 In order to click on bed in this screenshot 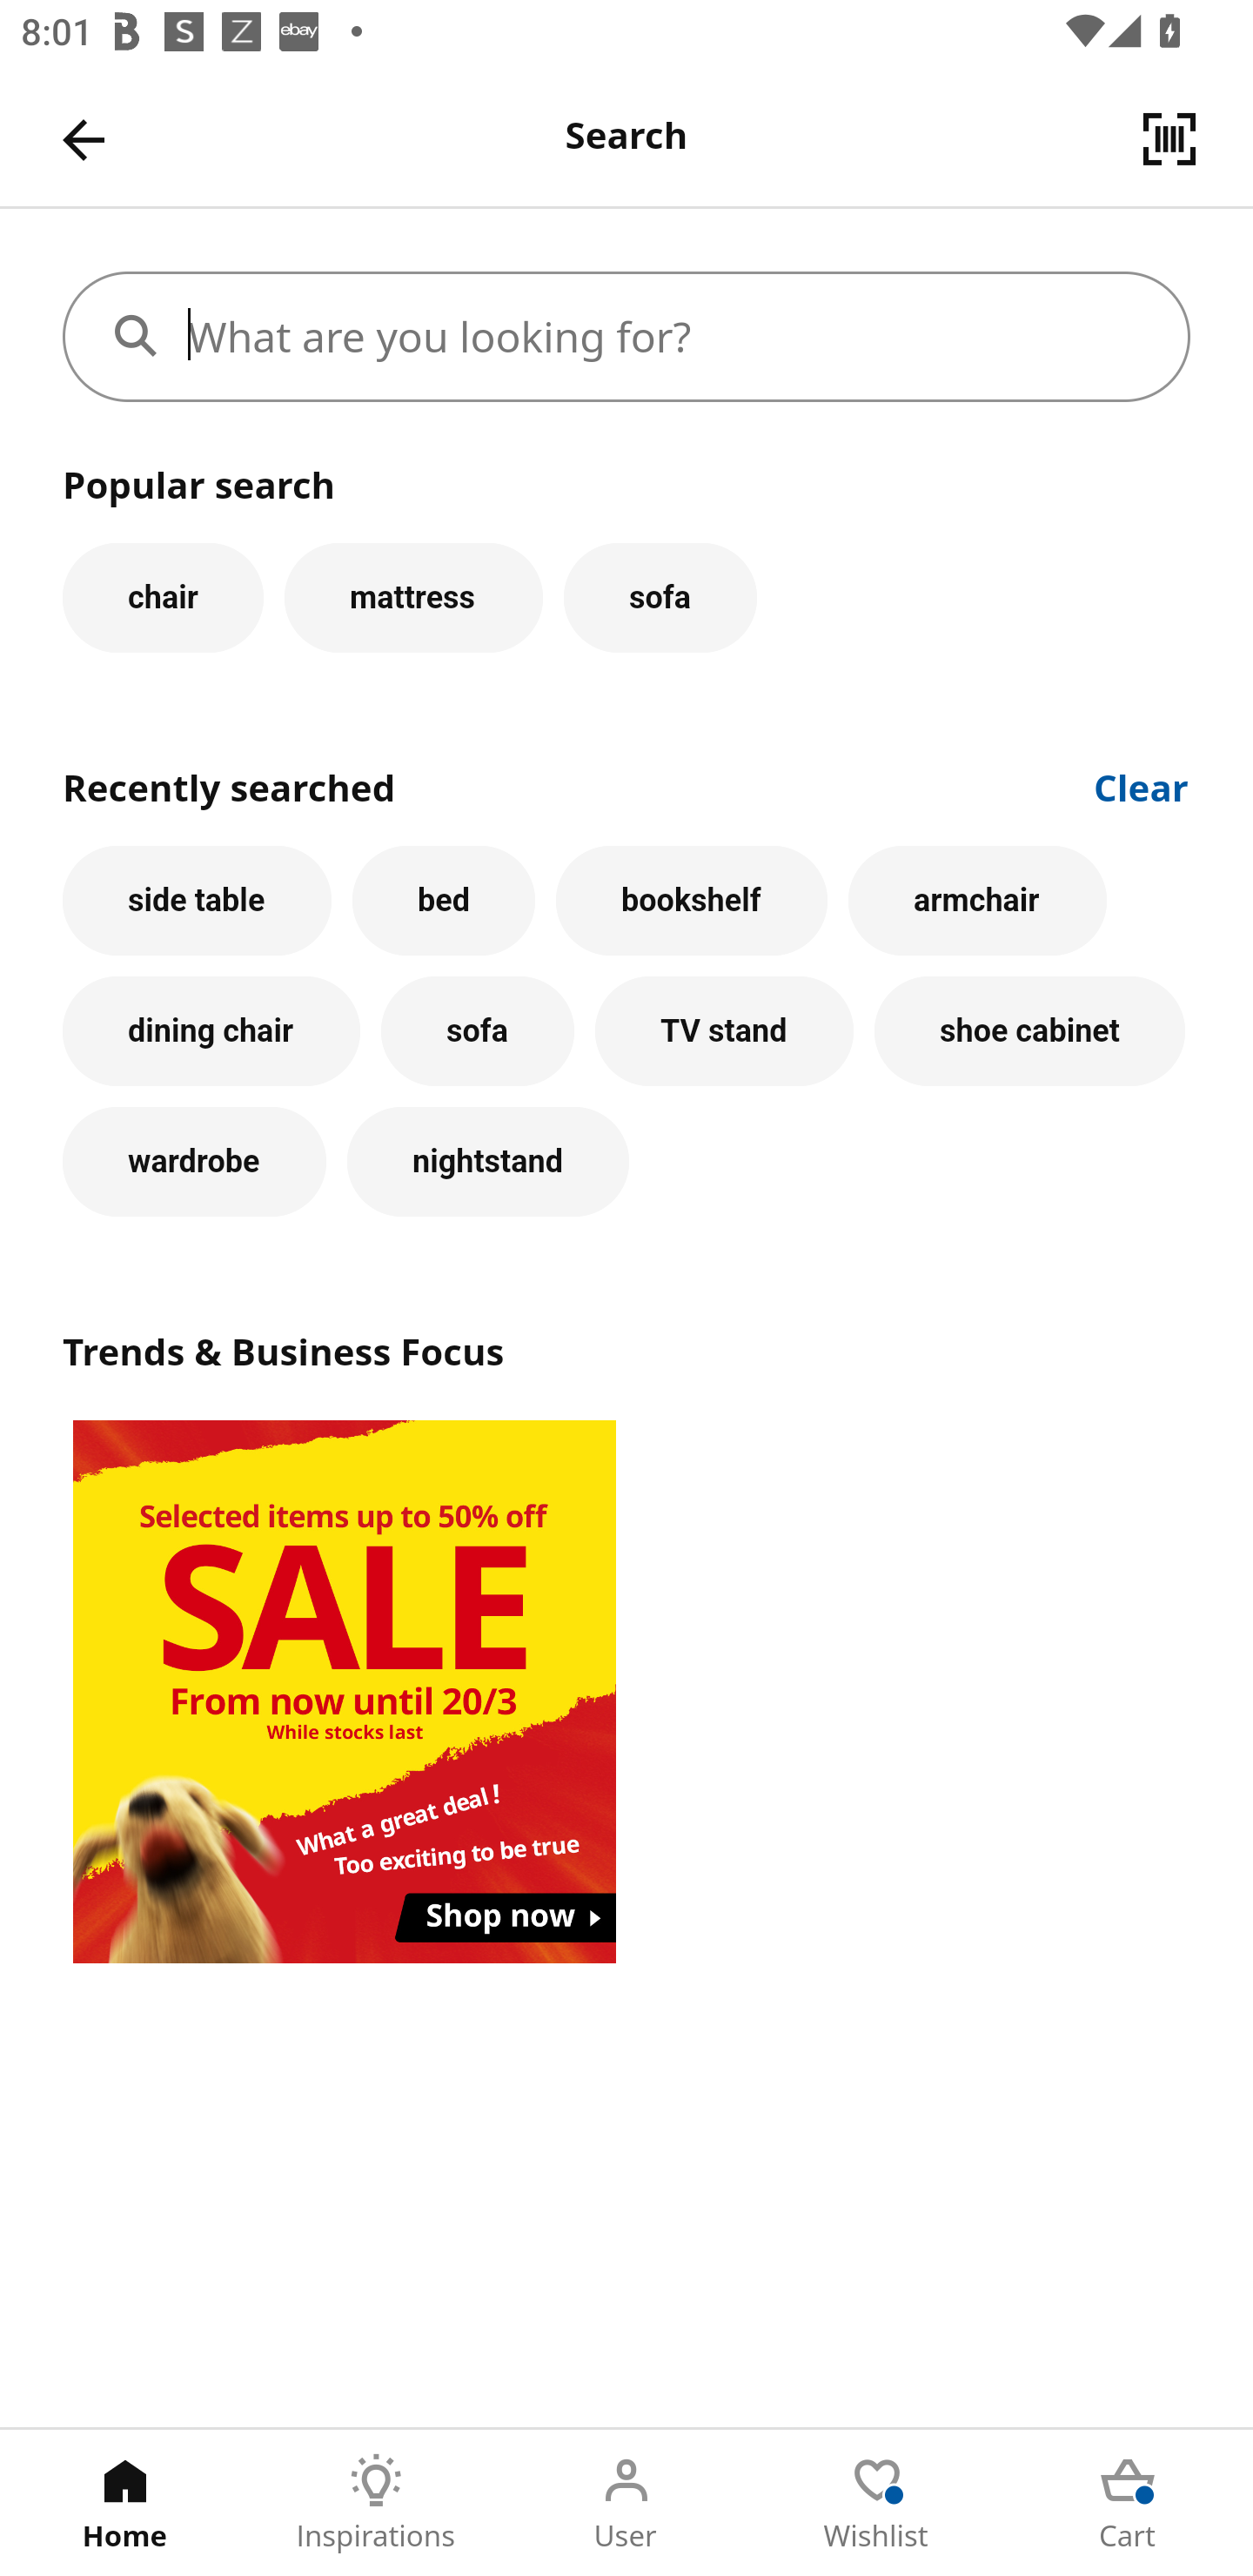, I will do `click(443, 900)`.